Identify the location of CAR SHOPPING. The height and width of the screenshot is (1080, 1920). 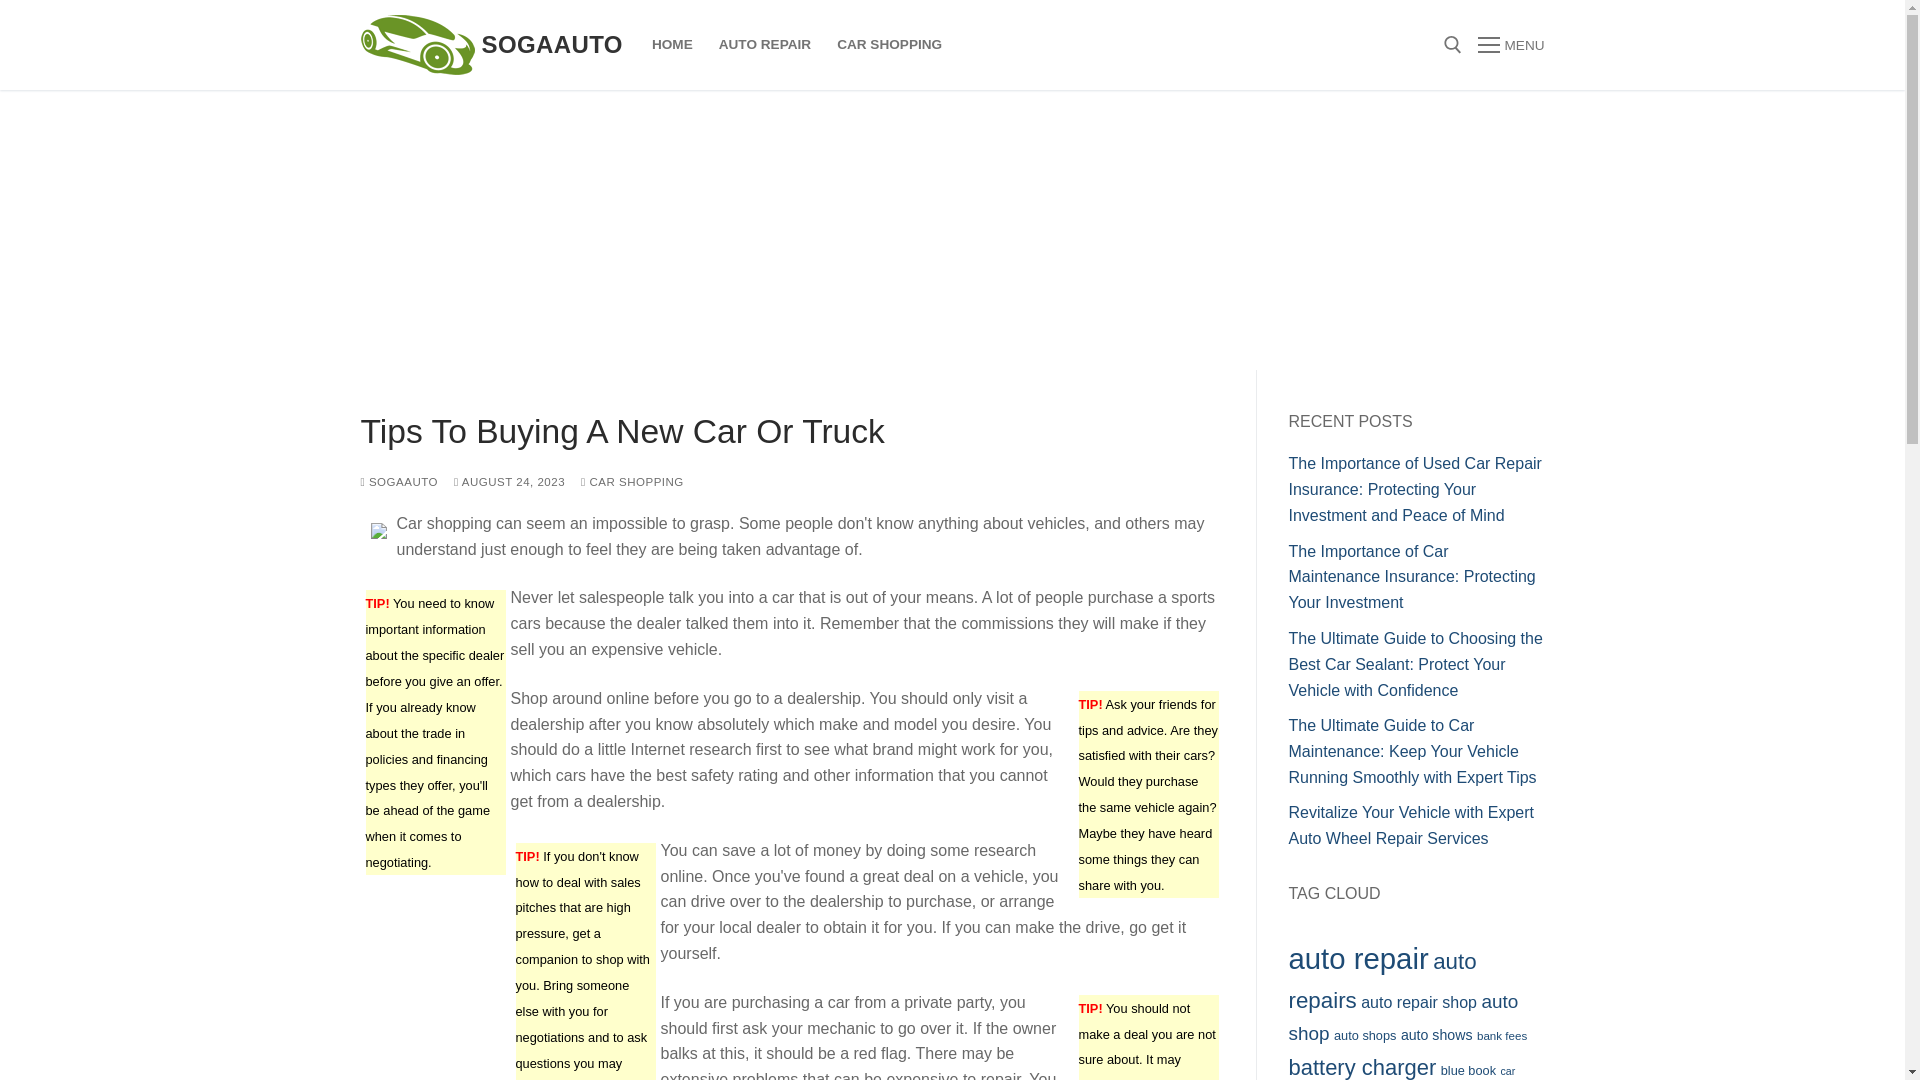
(632, 482).